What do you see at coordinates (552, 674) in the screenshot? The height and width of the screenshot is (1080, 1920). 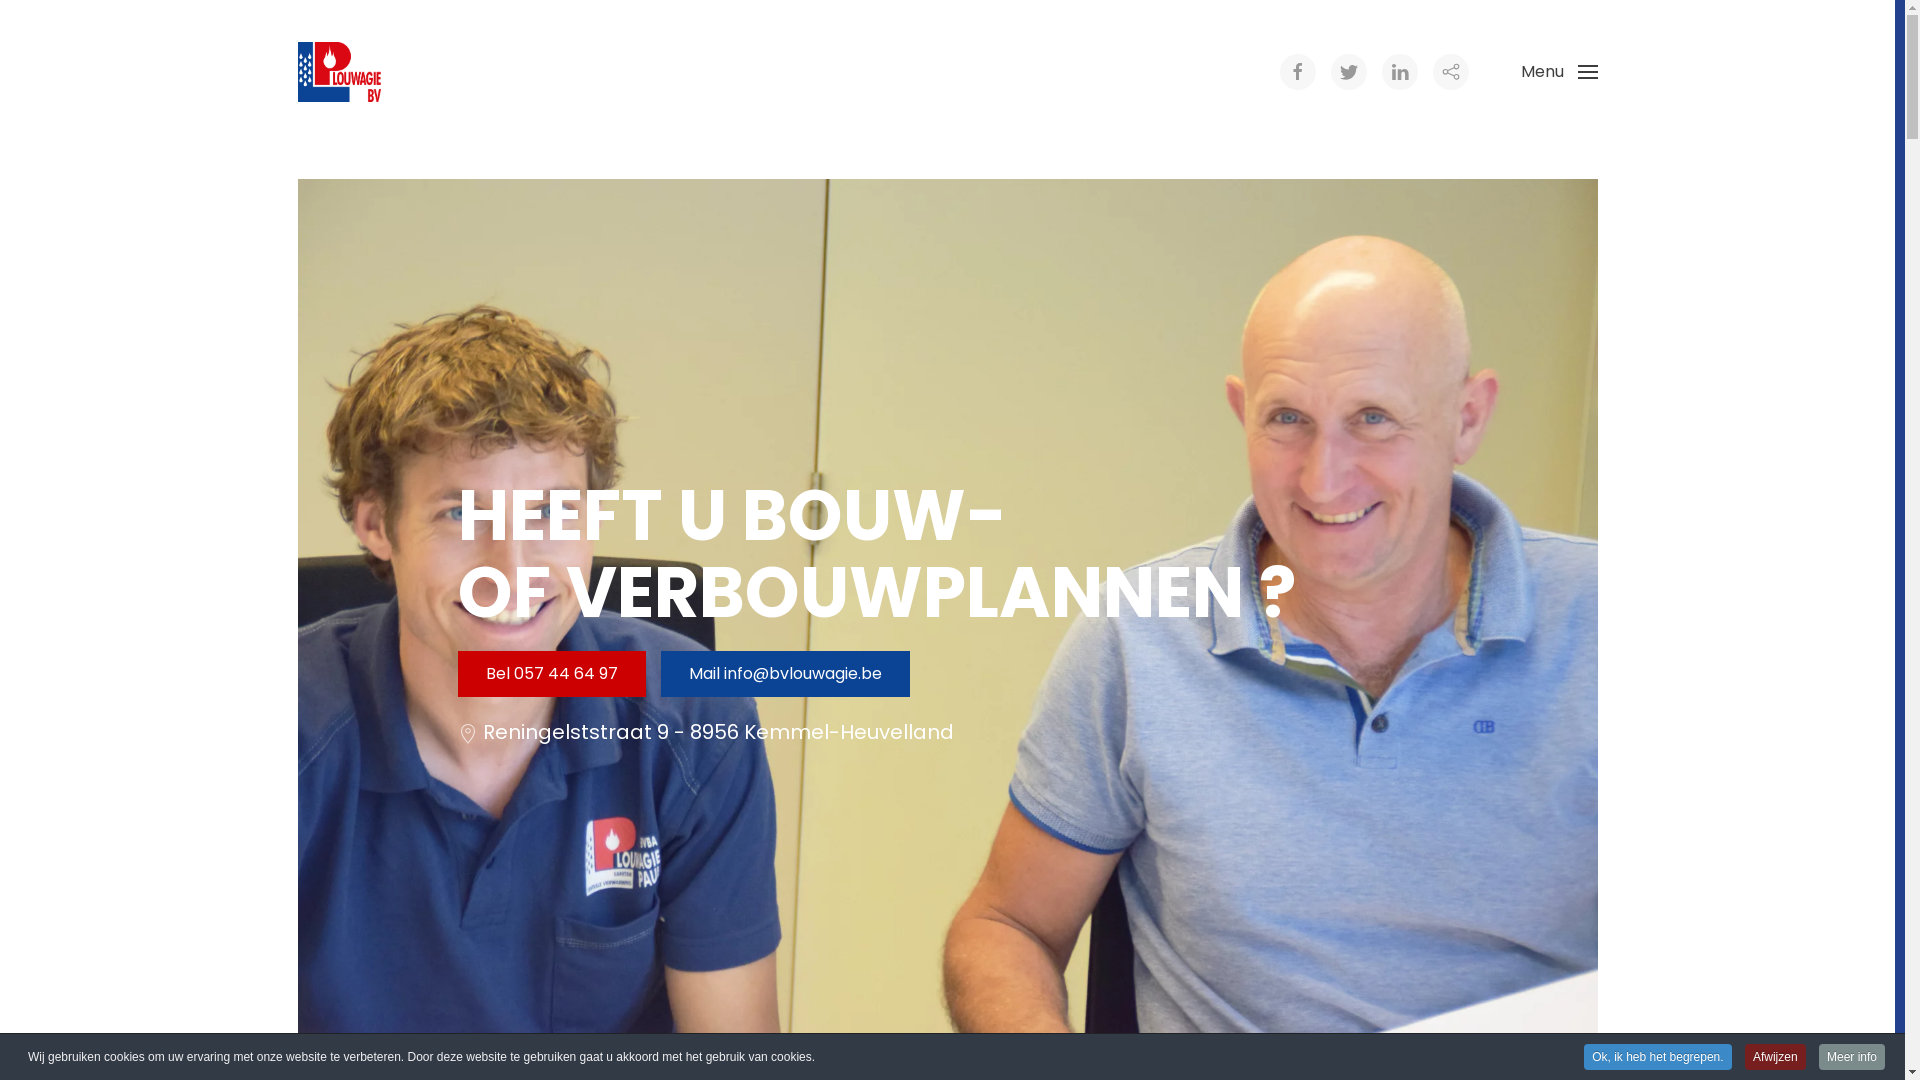 I see `Bel 057 44 64 97` at bounding box center [552, 674].